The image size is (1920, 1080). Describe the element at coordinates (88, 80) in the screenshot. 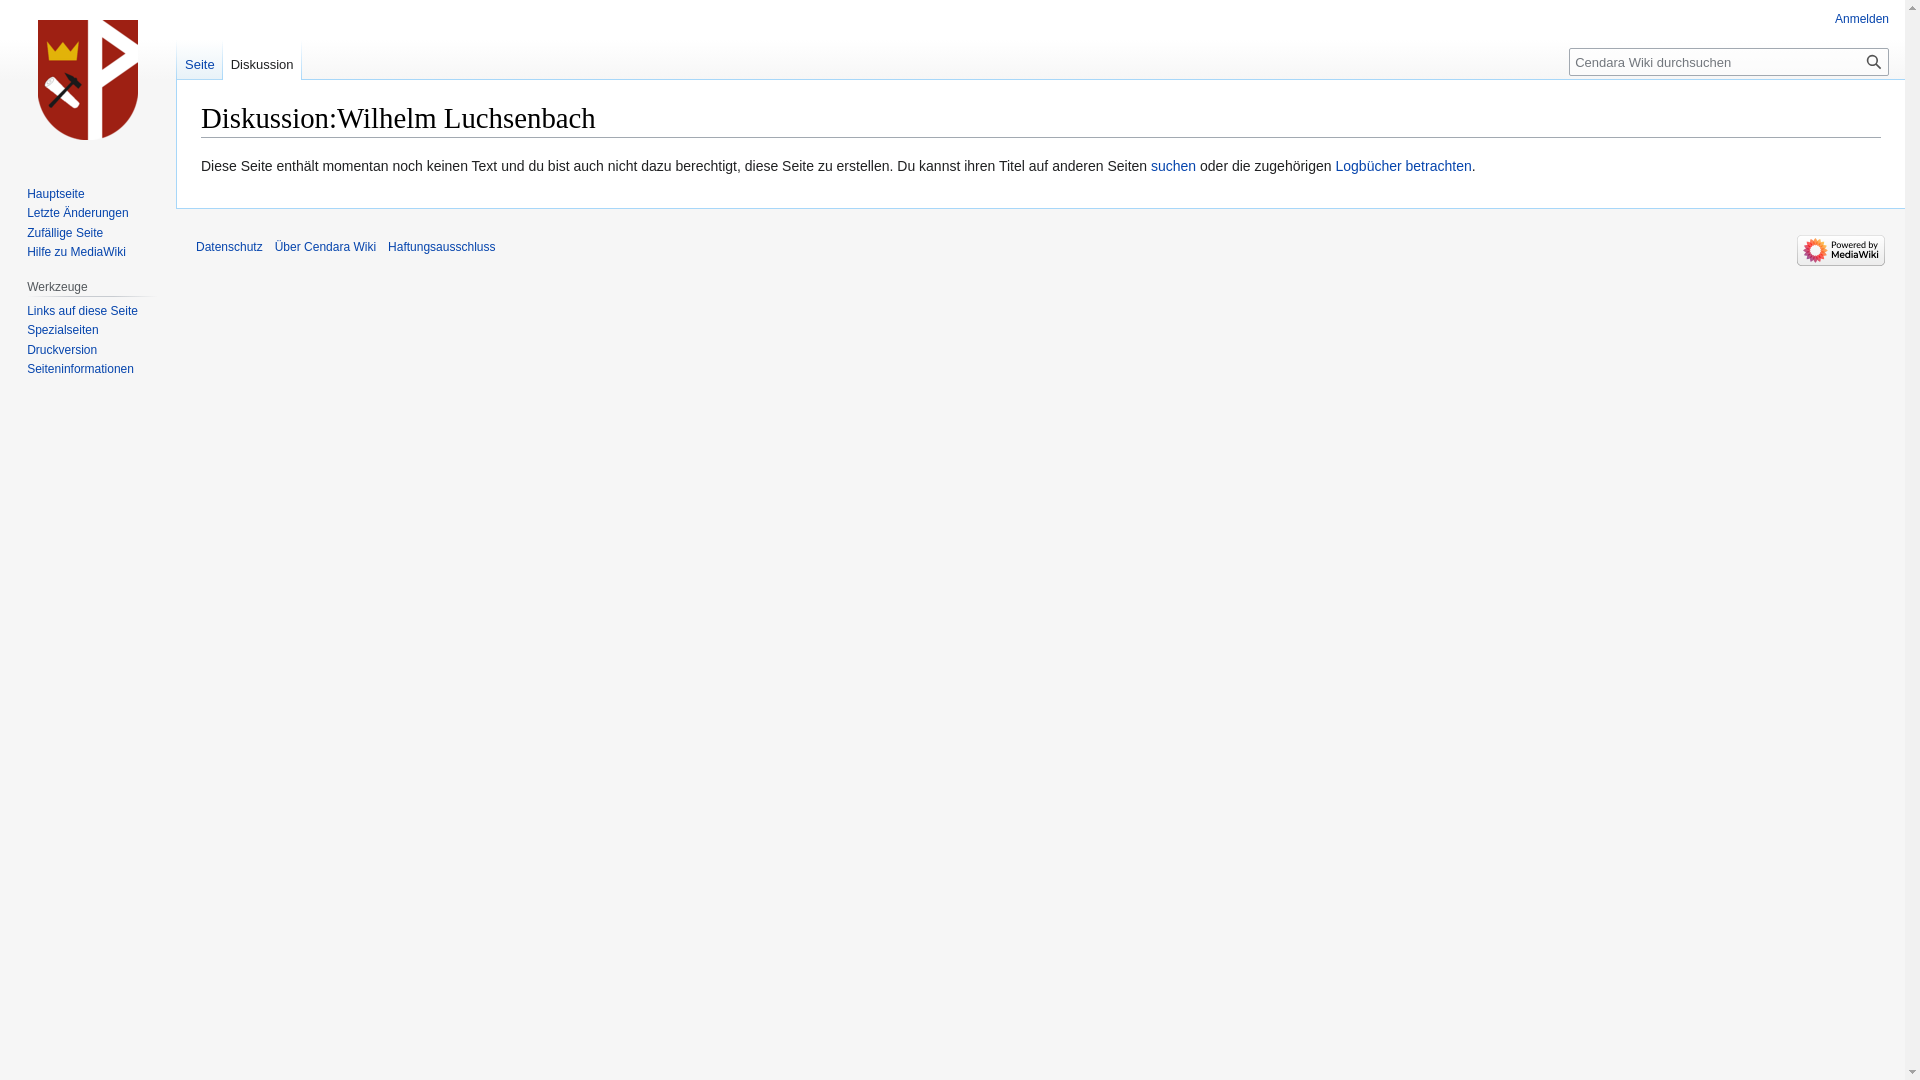

I see `Hauptseite` at that location.